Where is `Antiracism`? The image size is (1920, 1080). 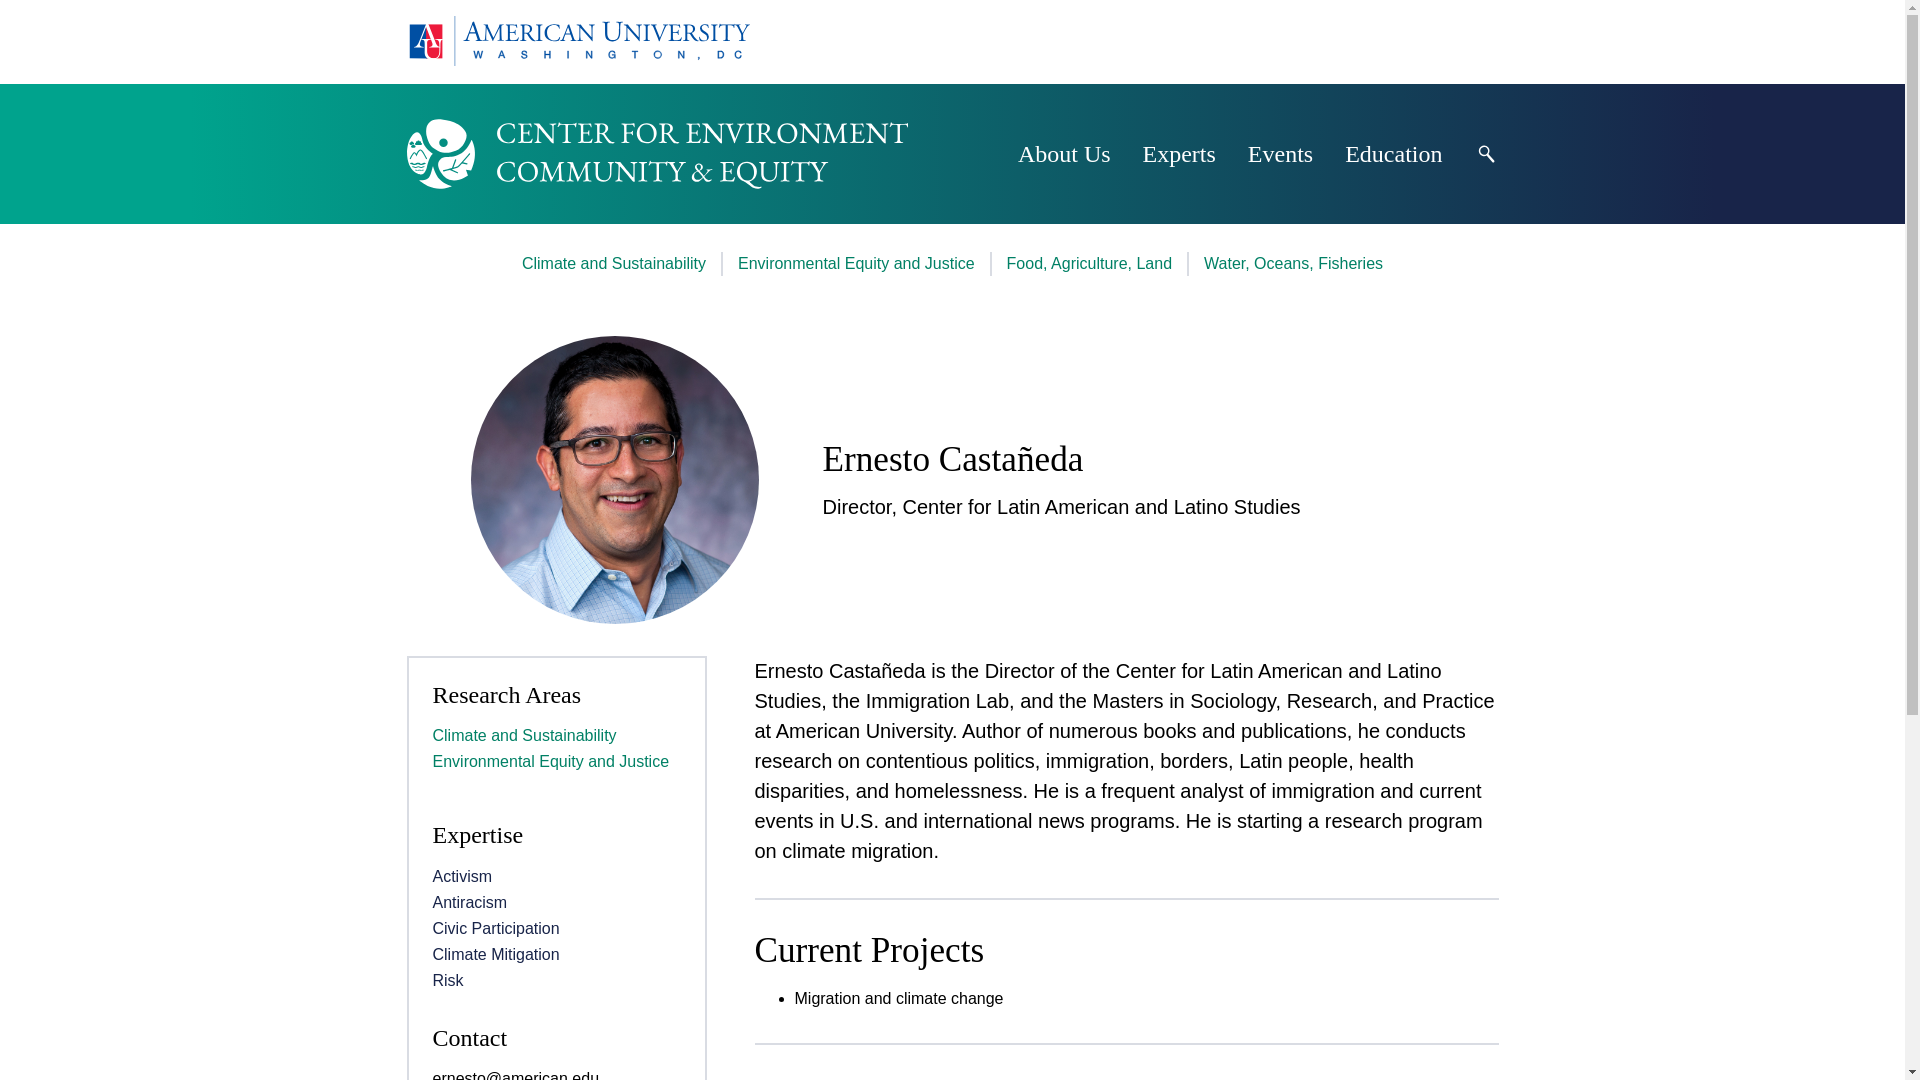
Antiracism is located at coordinates (469, 902).